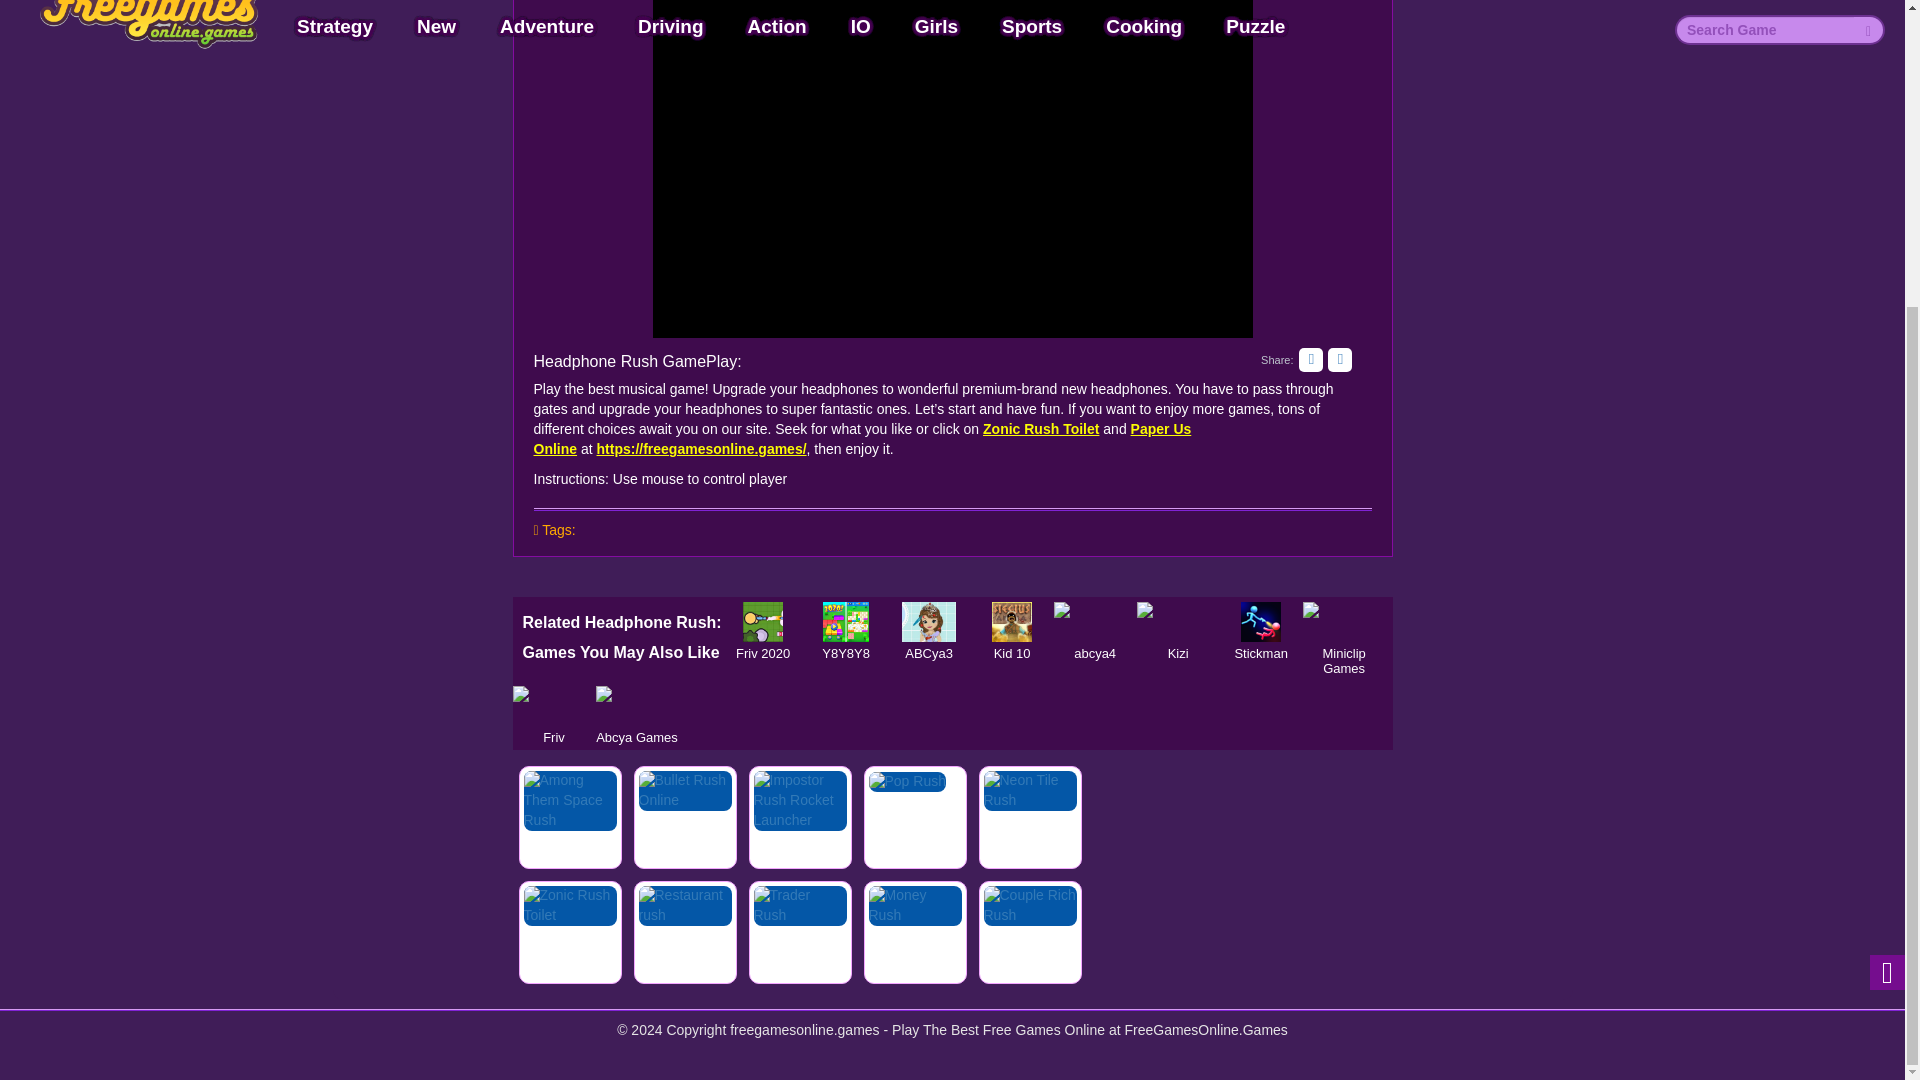 Image resolution: width=1920 pixels, height=1080 pixels. I want to click on Friv 2020, so click(762, 621).